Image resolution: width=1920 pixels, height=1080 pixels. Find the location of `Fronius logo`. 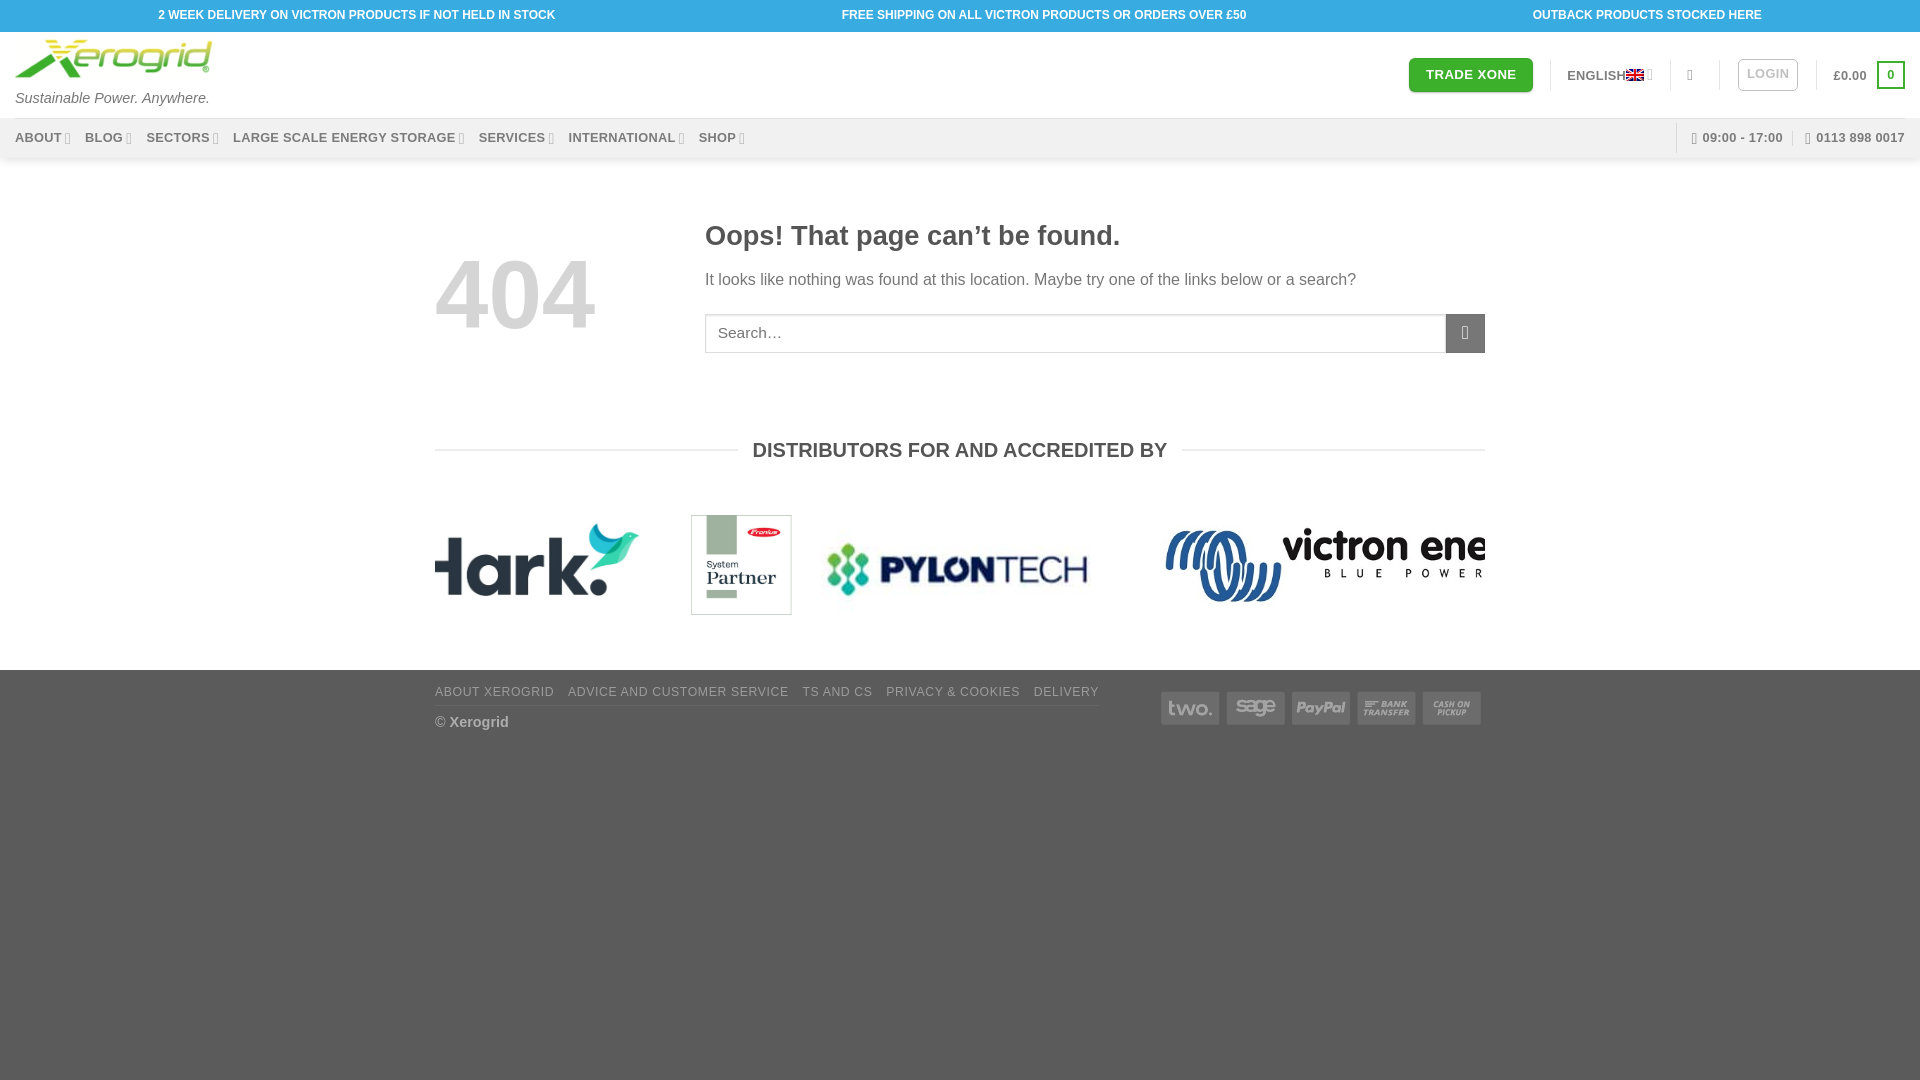

Fronius logo is located at coordinates (741, 564).